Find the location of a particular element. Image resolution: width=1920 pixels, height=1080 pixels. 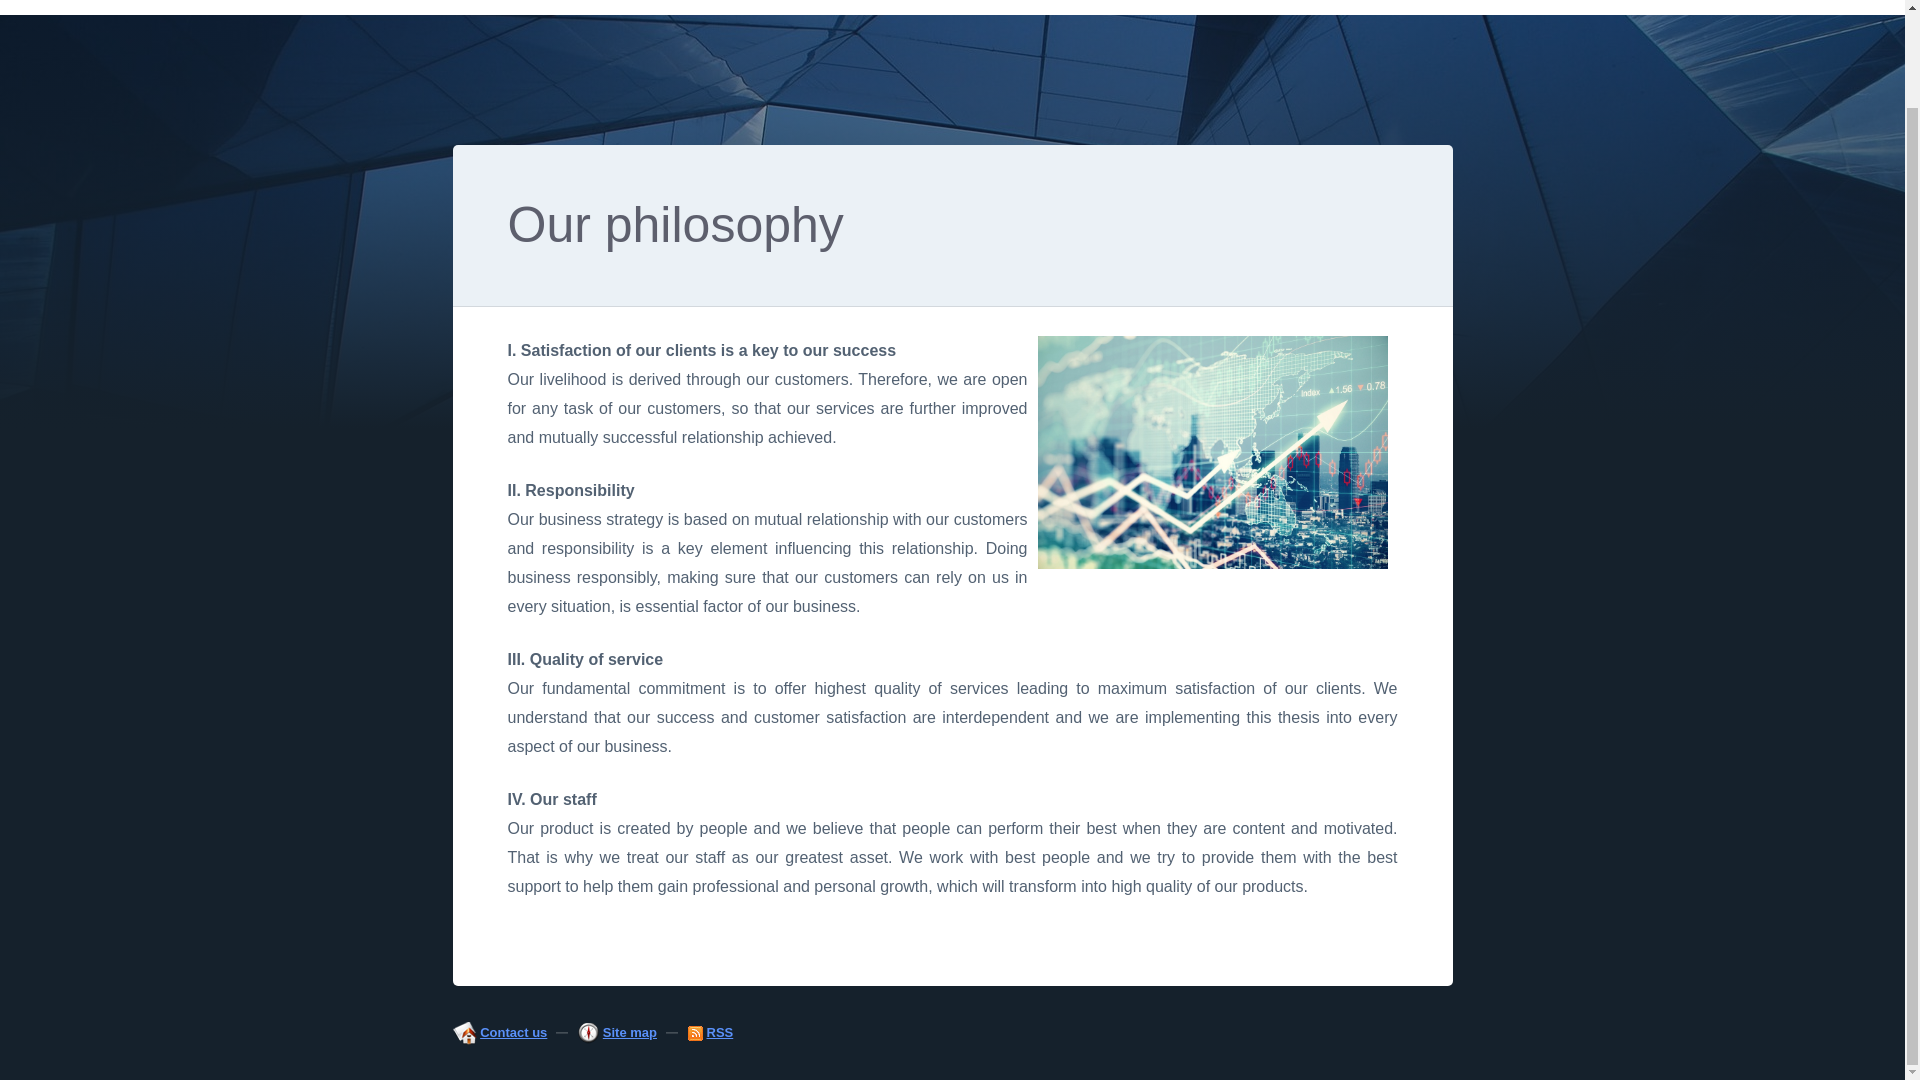

RSS is located at coordinates (720, 1032).